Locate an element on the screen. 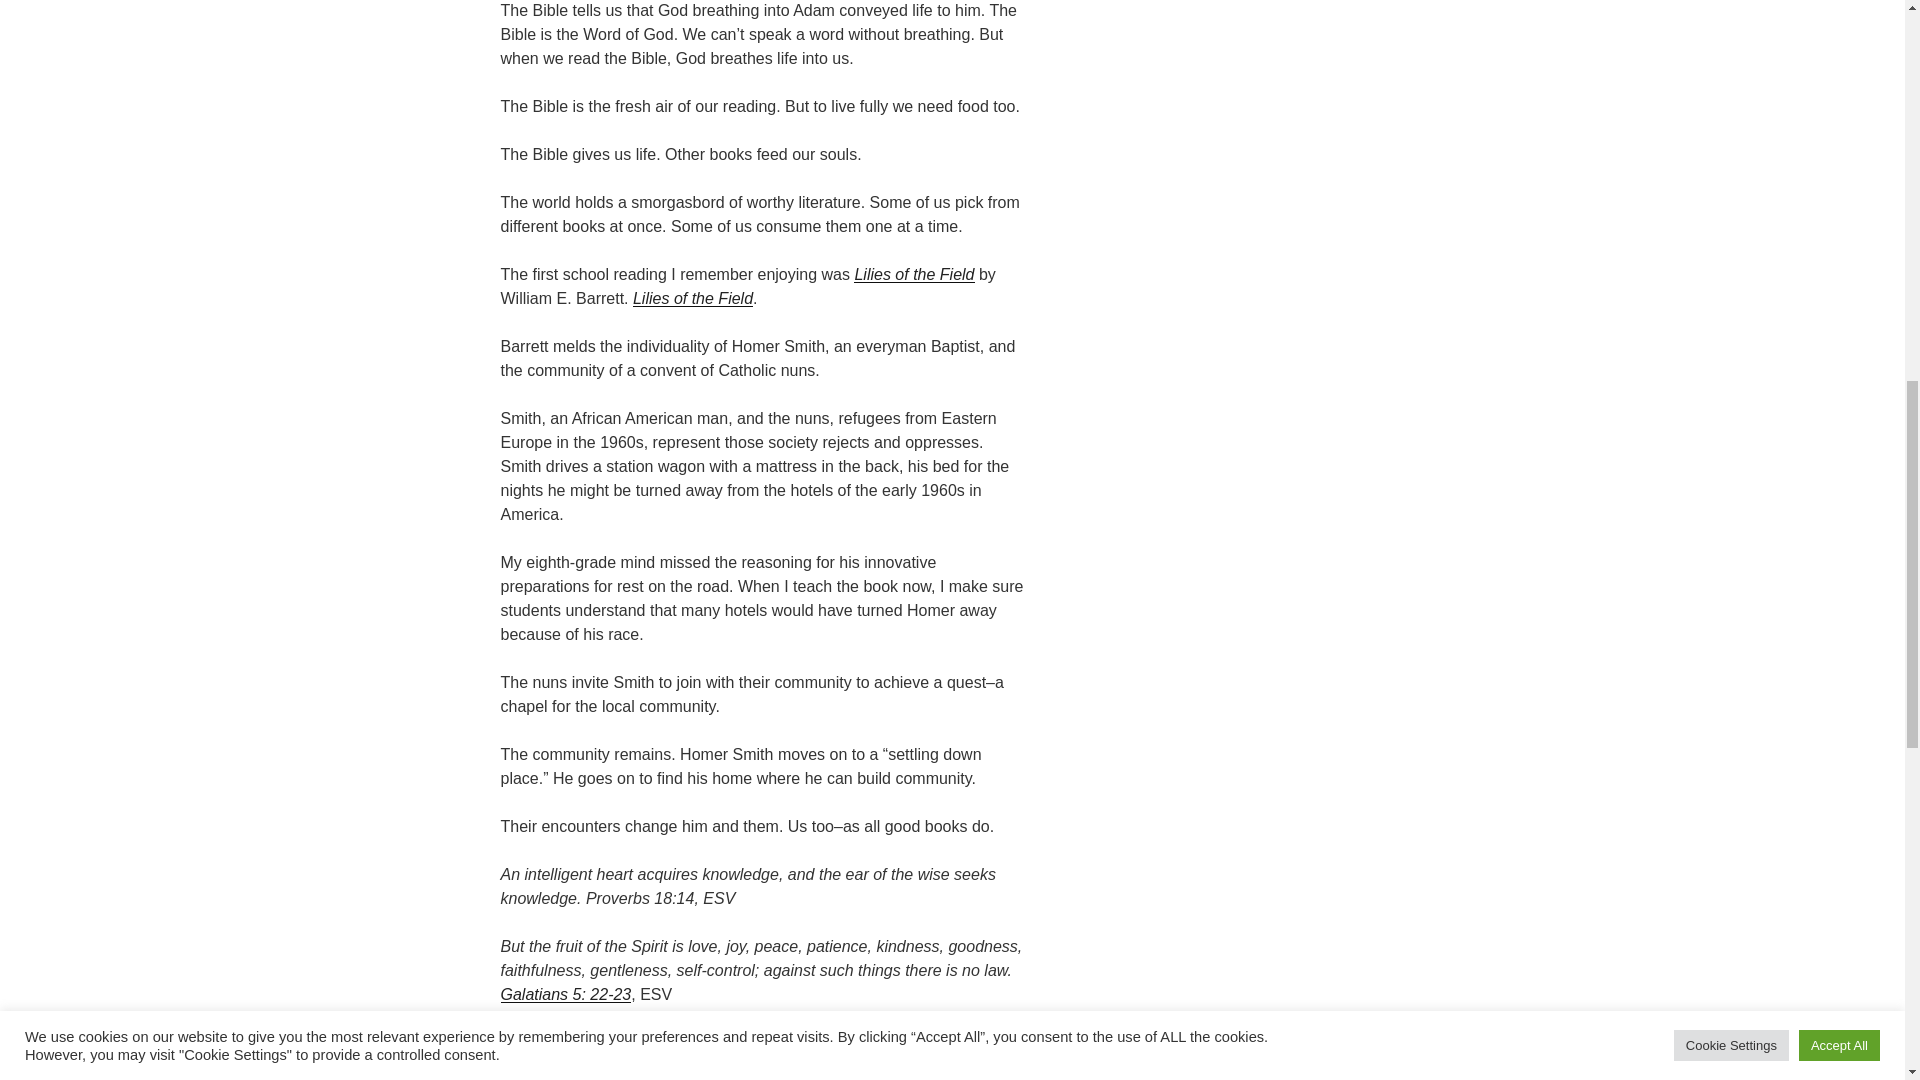 This screenshot has height=1080, width=1920. Pexels is located at coordinates (648, 1070).